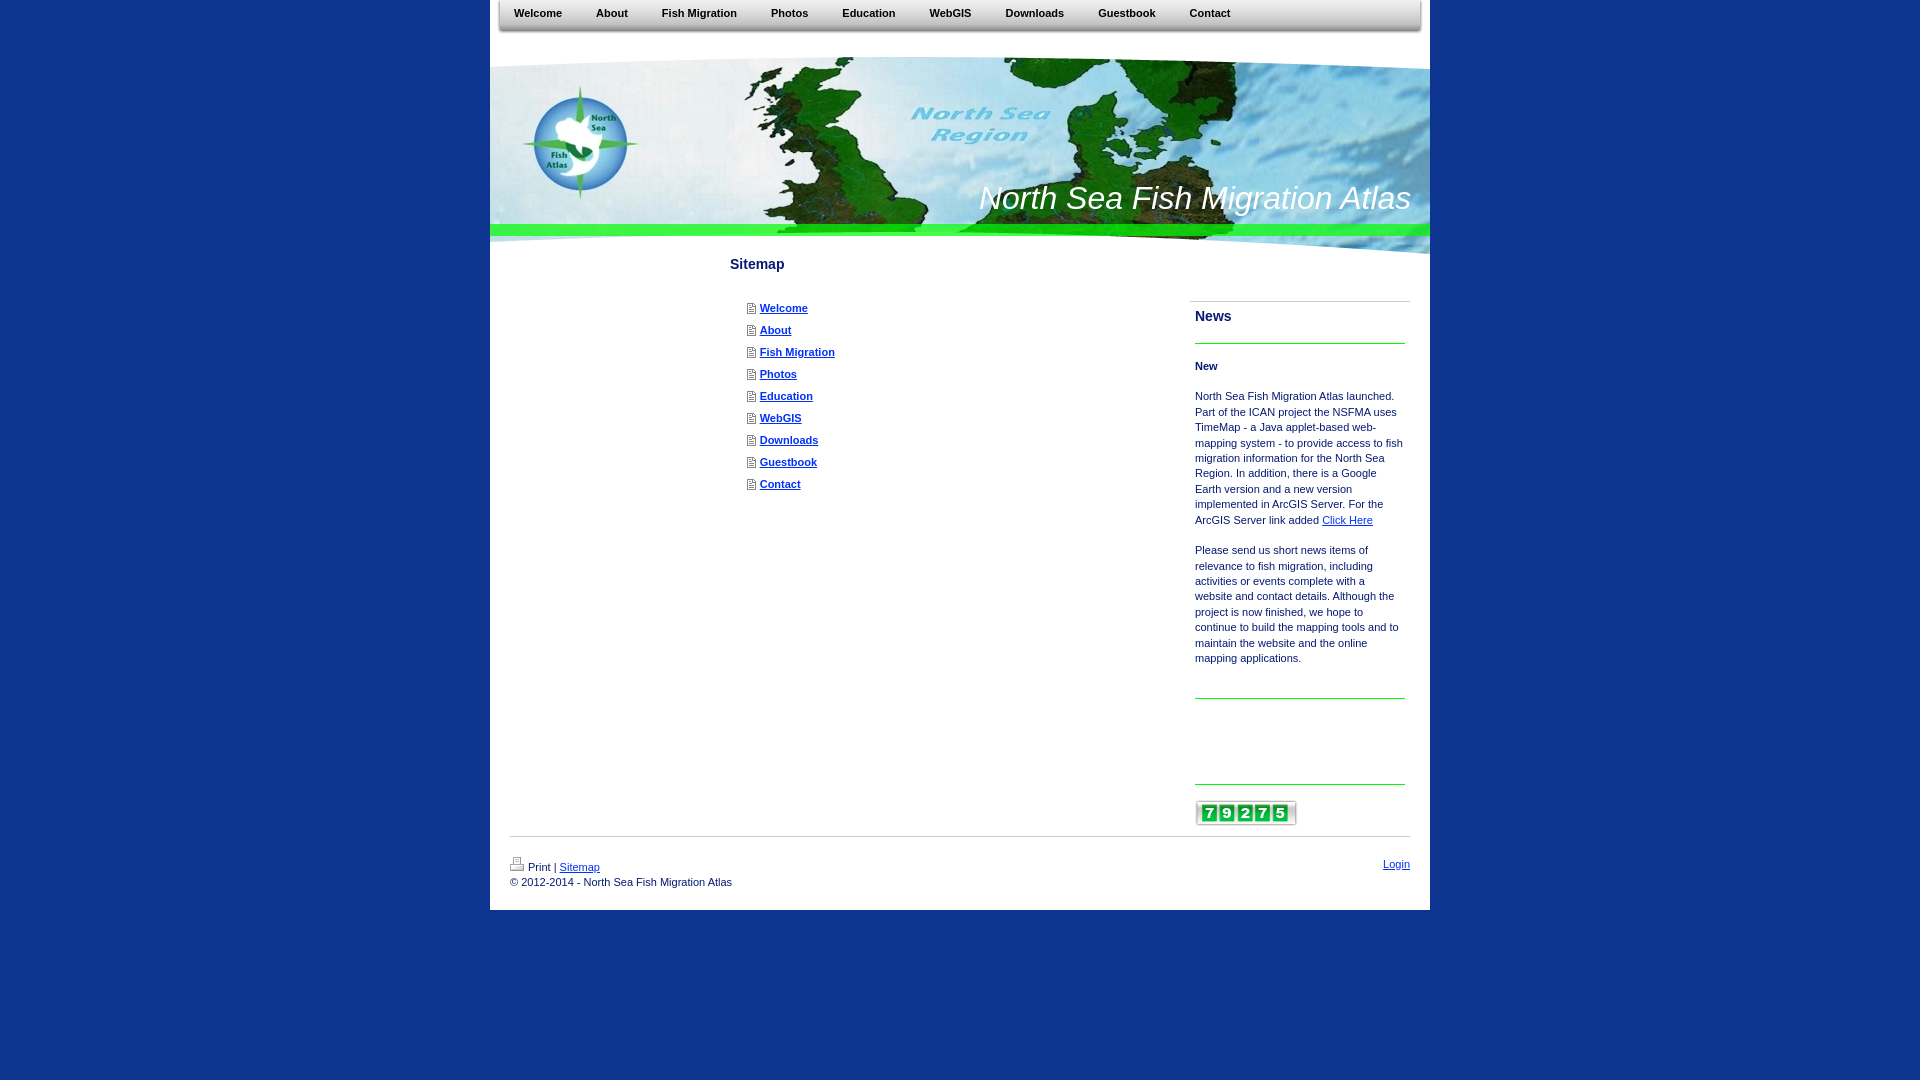 The height and width of the screenshot is (1080, 1920). Describe the element at coordinates (1347, 520) in the screenshot. I see `Click Here` at that location.